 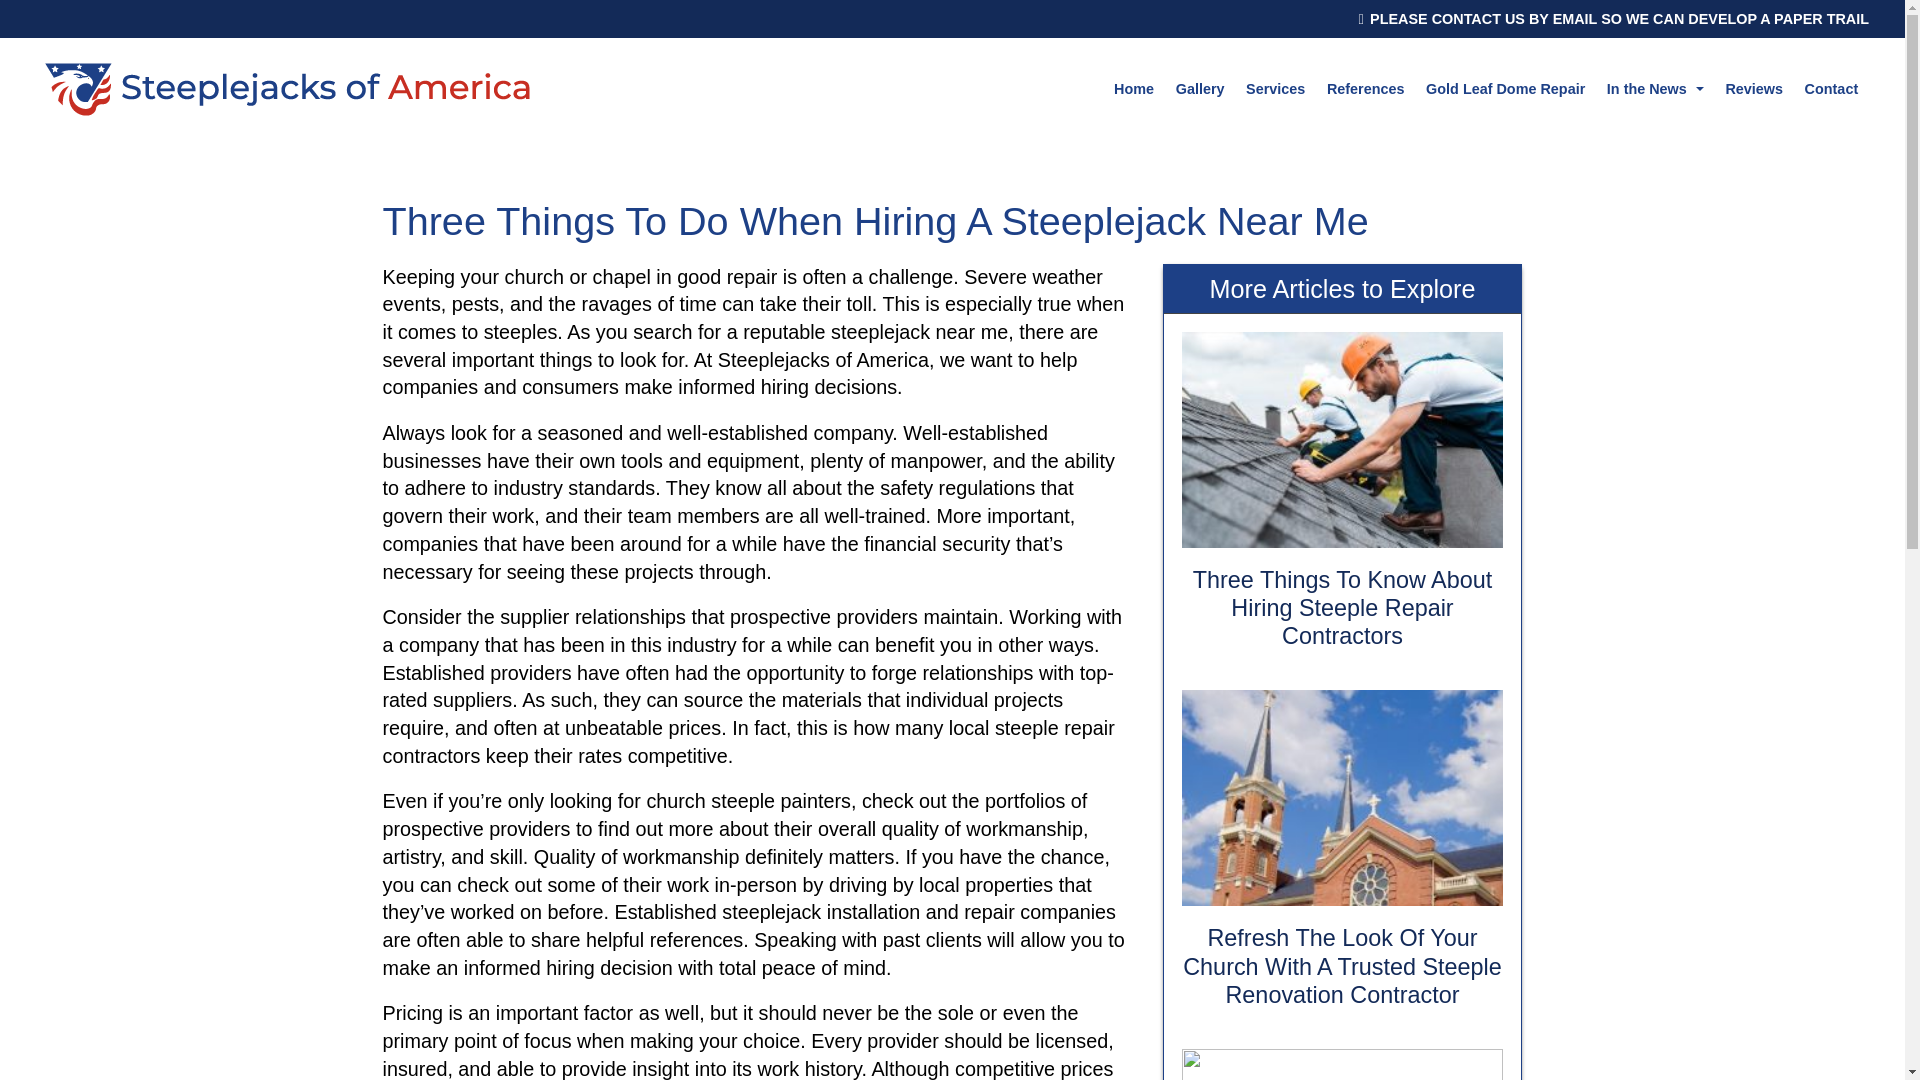 I want to click on In the News, so click(x=1654, y=89).